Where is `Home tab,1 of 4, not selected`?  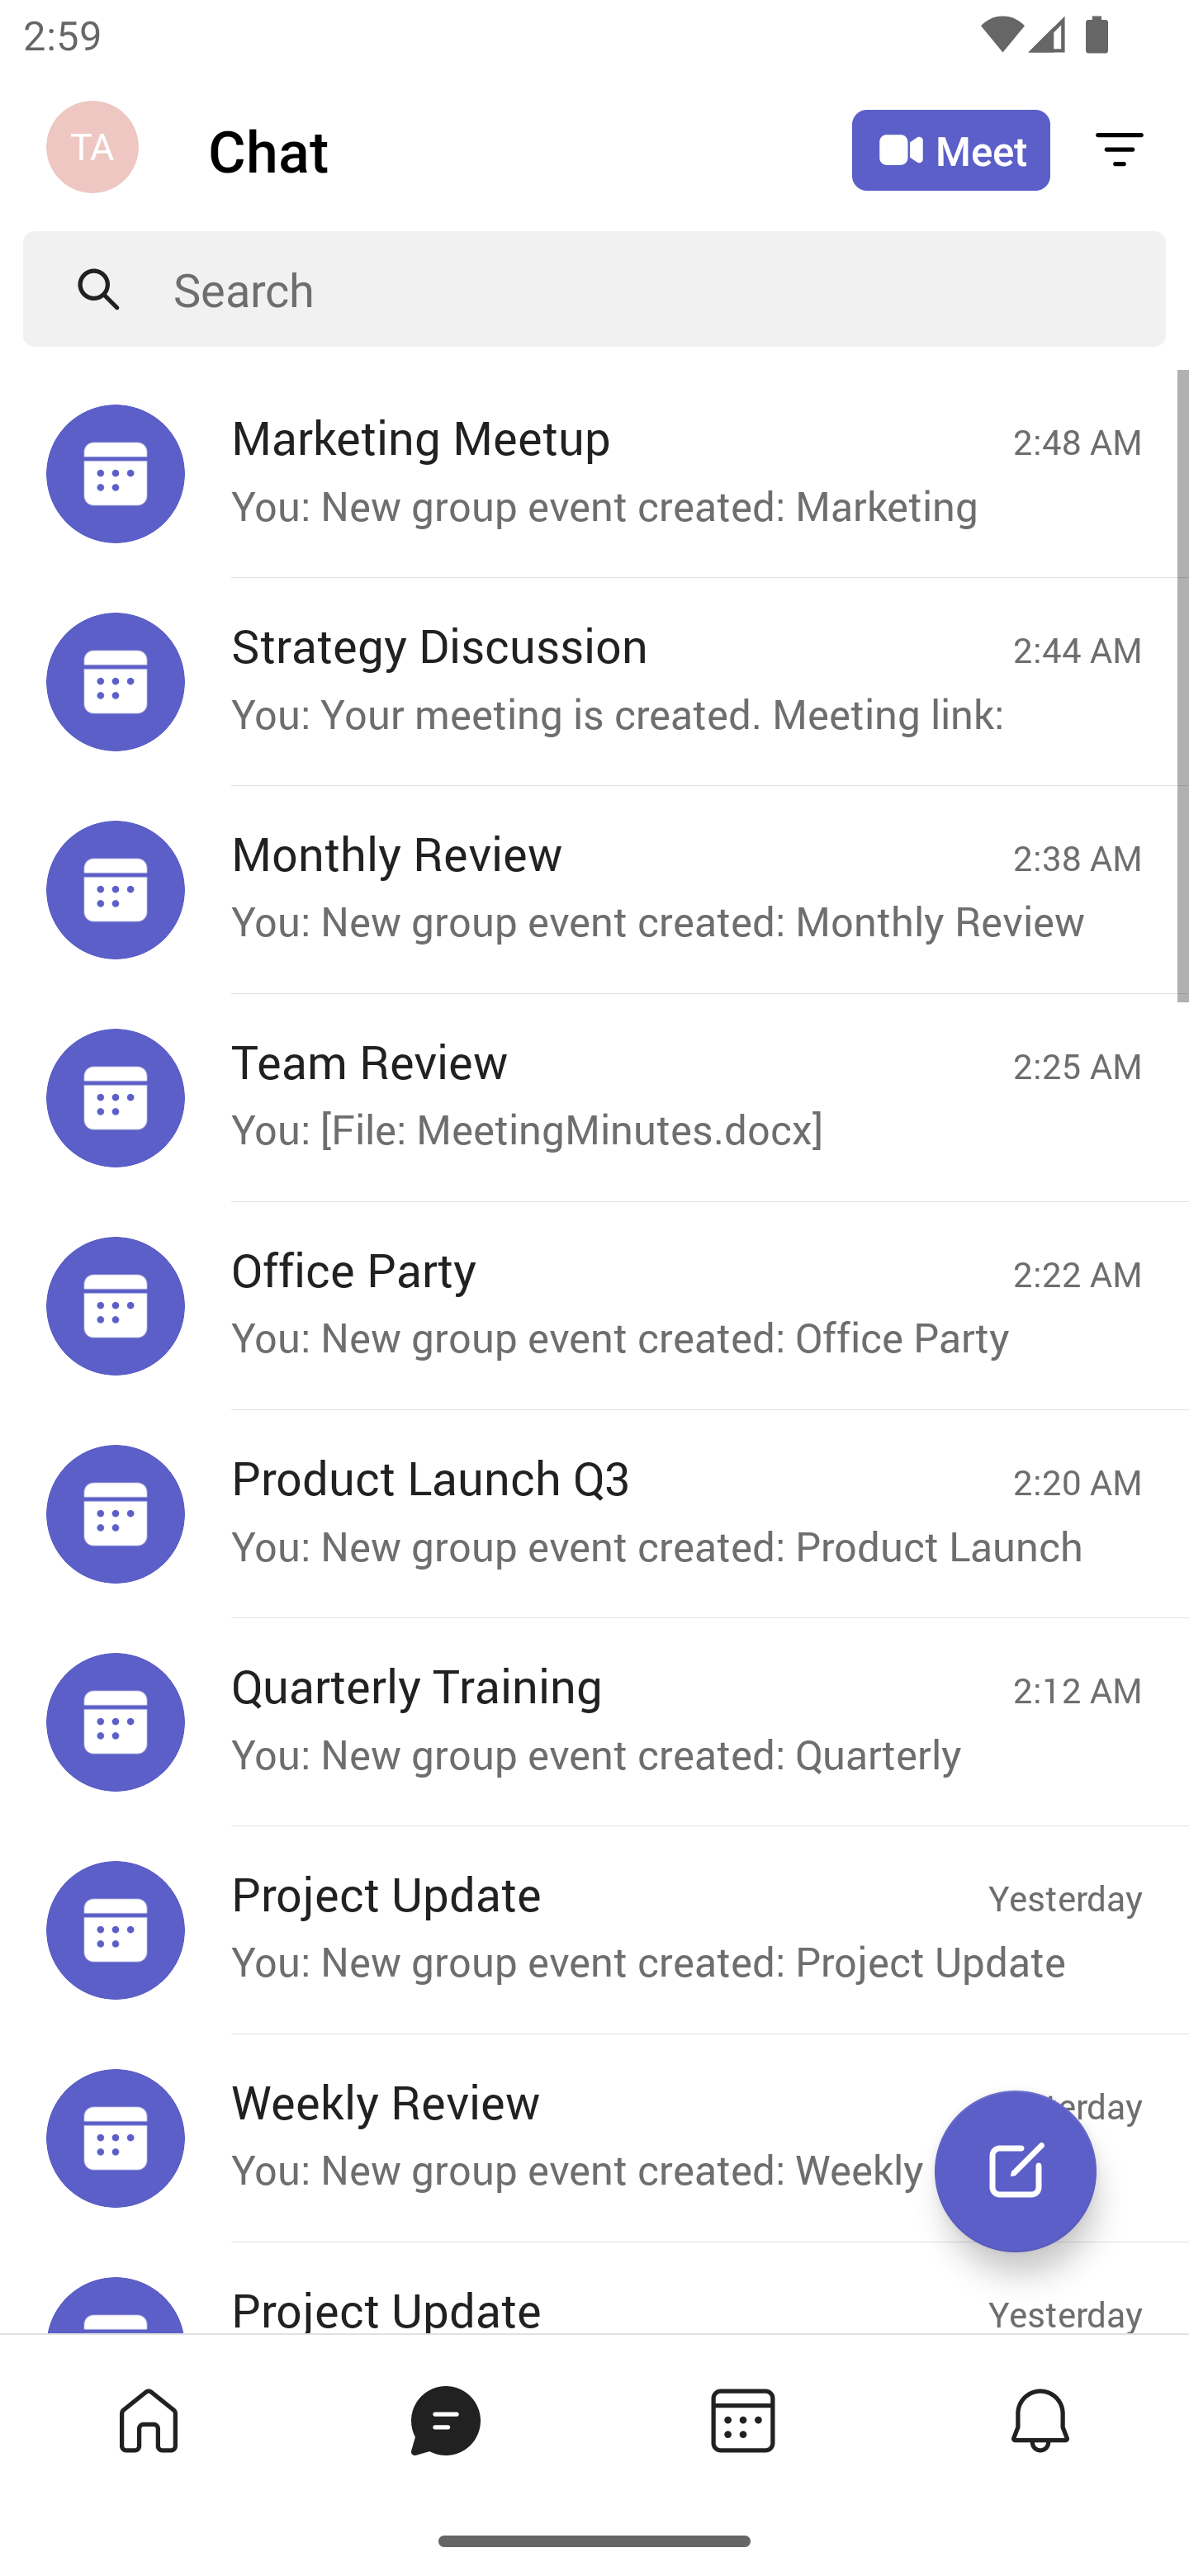
Home tab,1 of 4, not selected is located at coordinates (147, 2419).